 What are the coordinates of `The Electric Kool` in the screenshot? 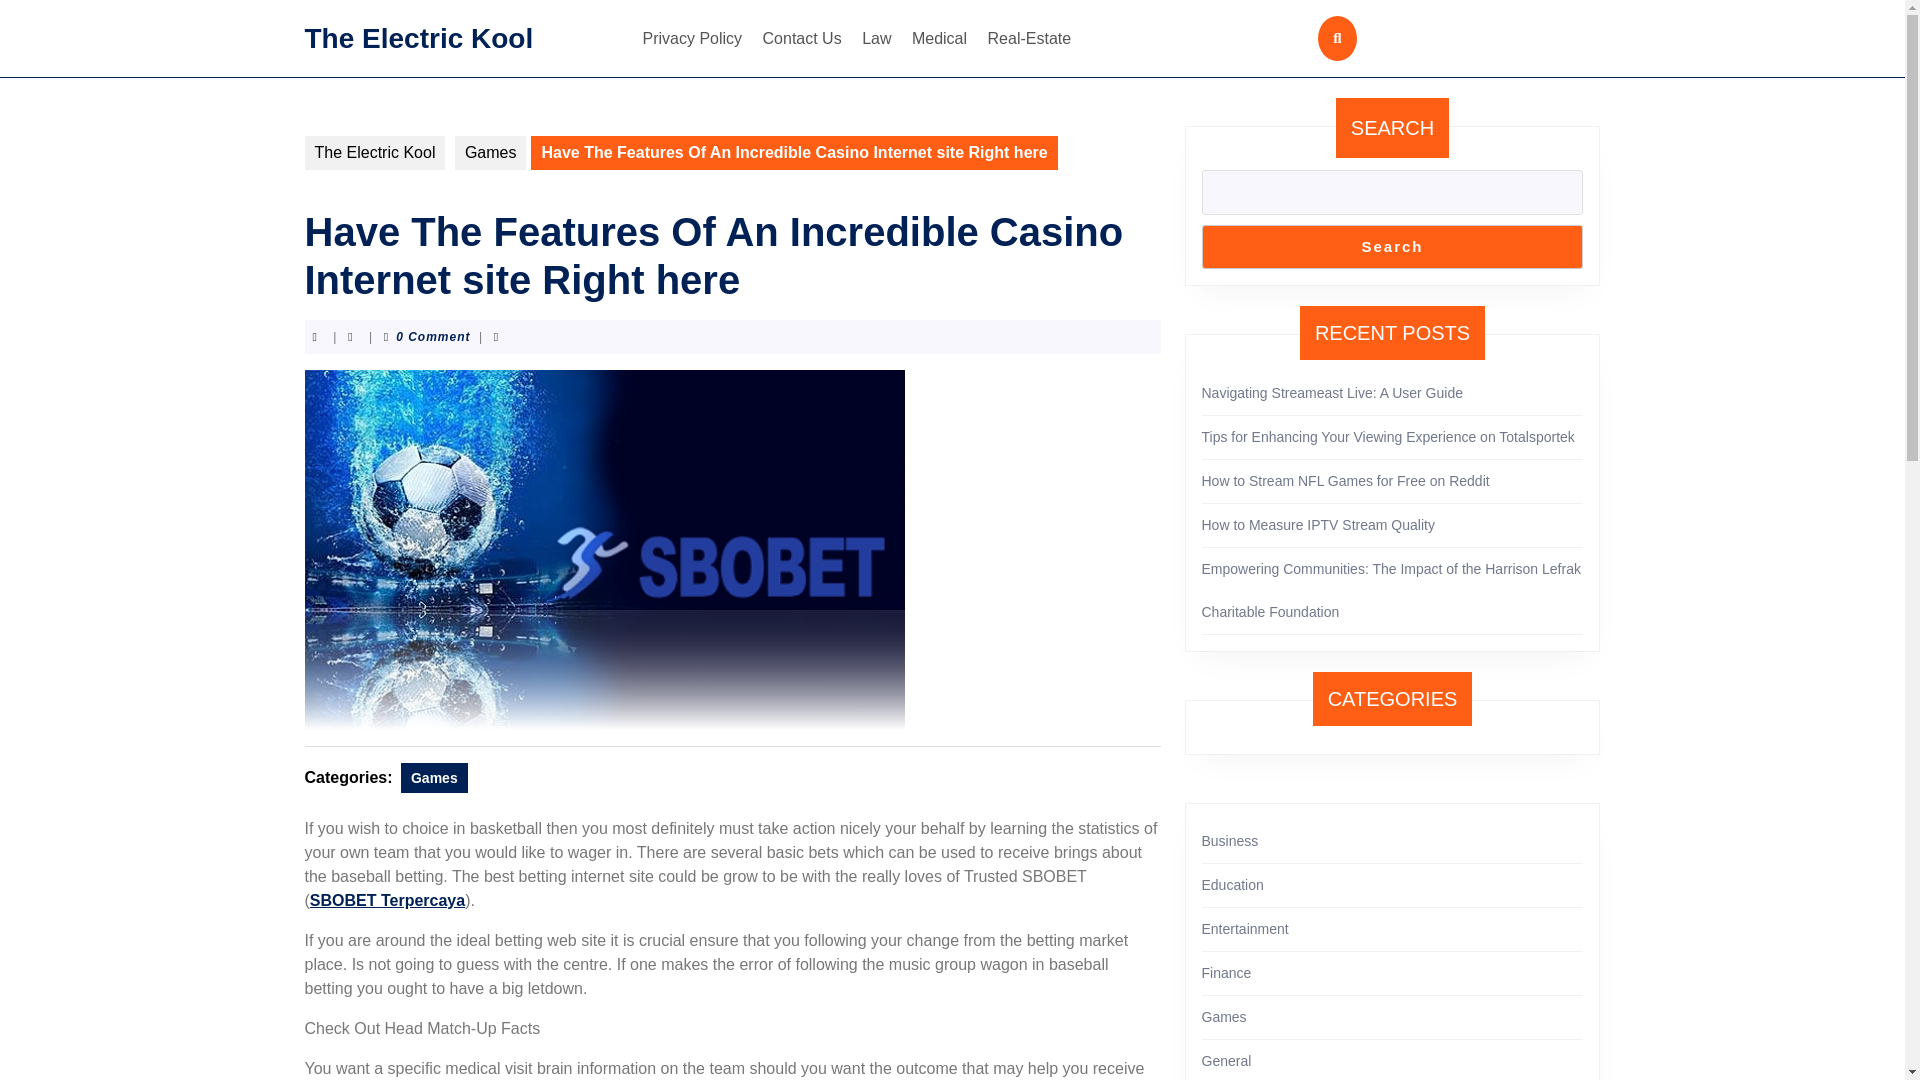 It's located at (374, 152).